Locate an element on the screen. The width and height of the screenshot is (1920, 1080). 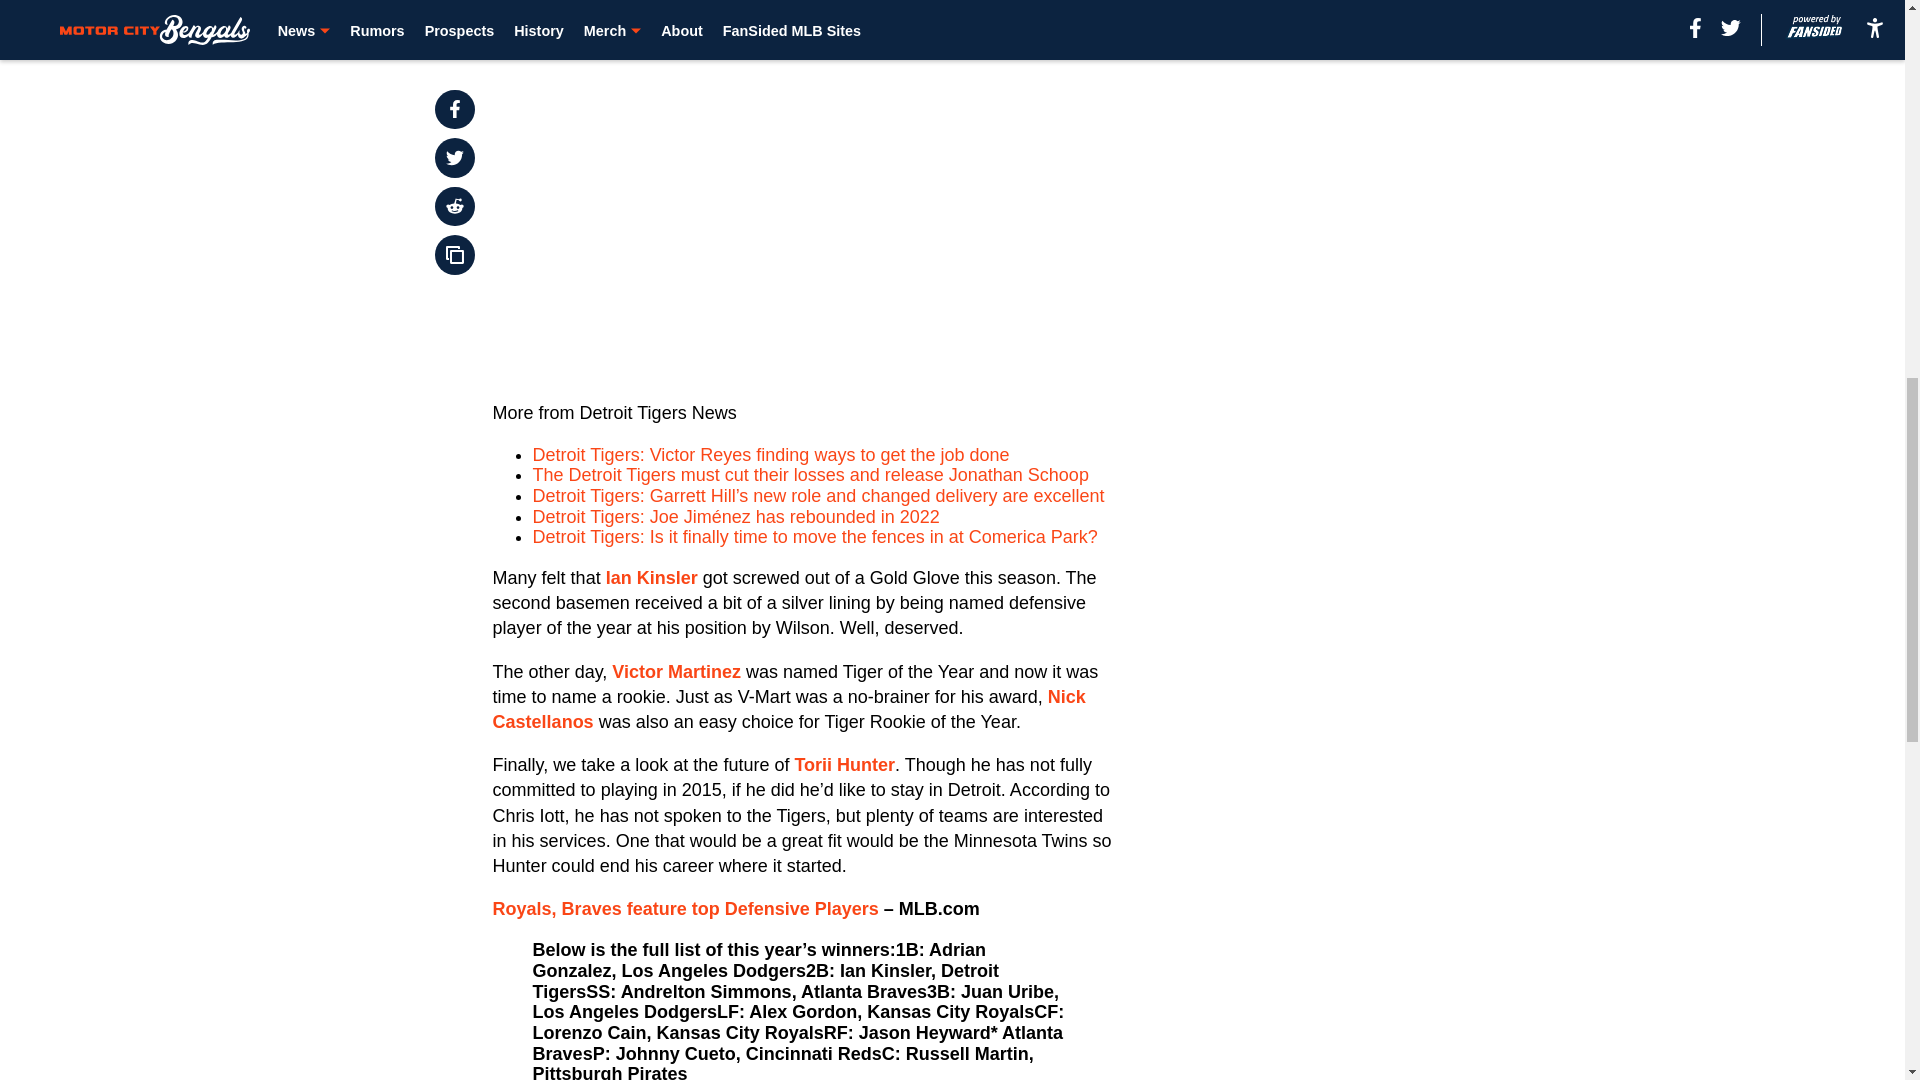
Victor Martinez is located at coordinates (676, 672).